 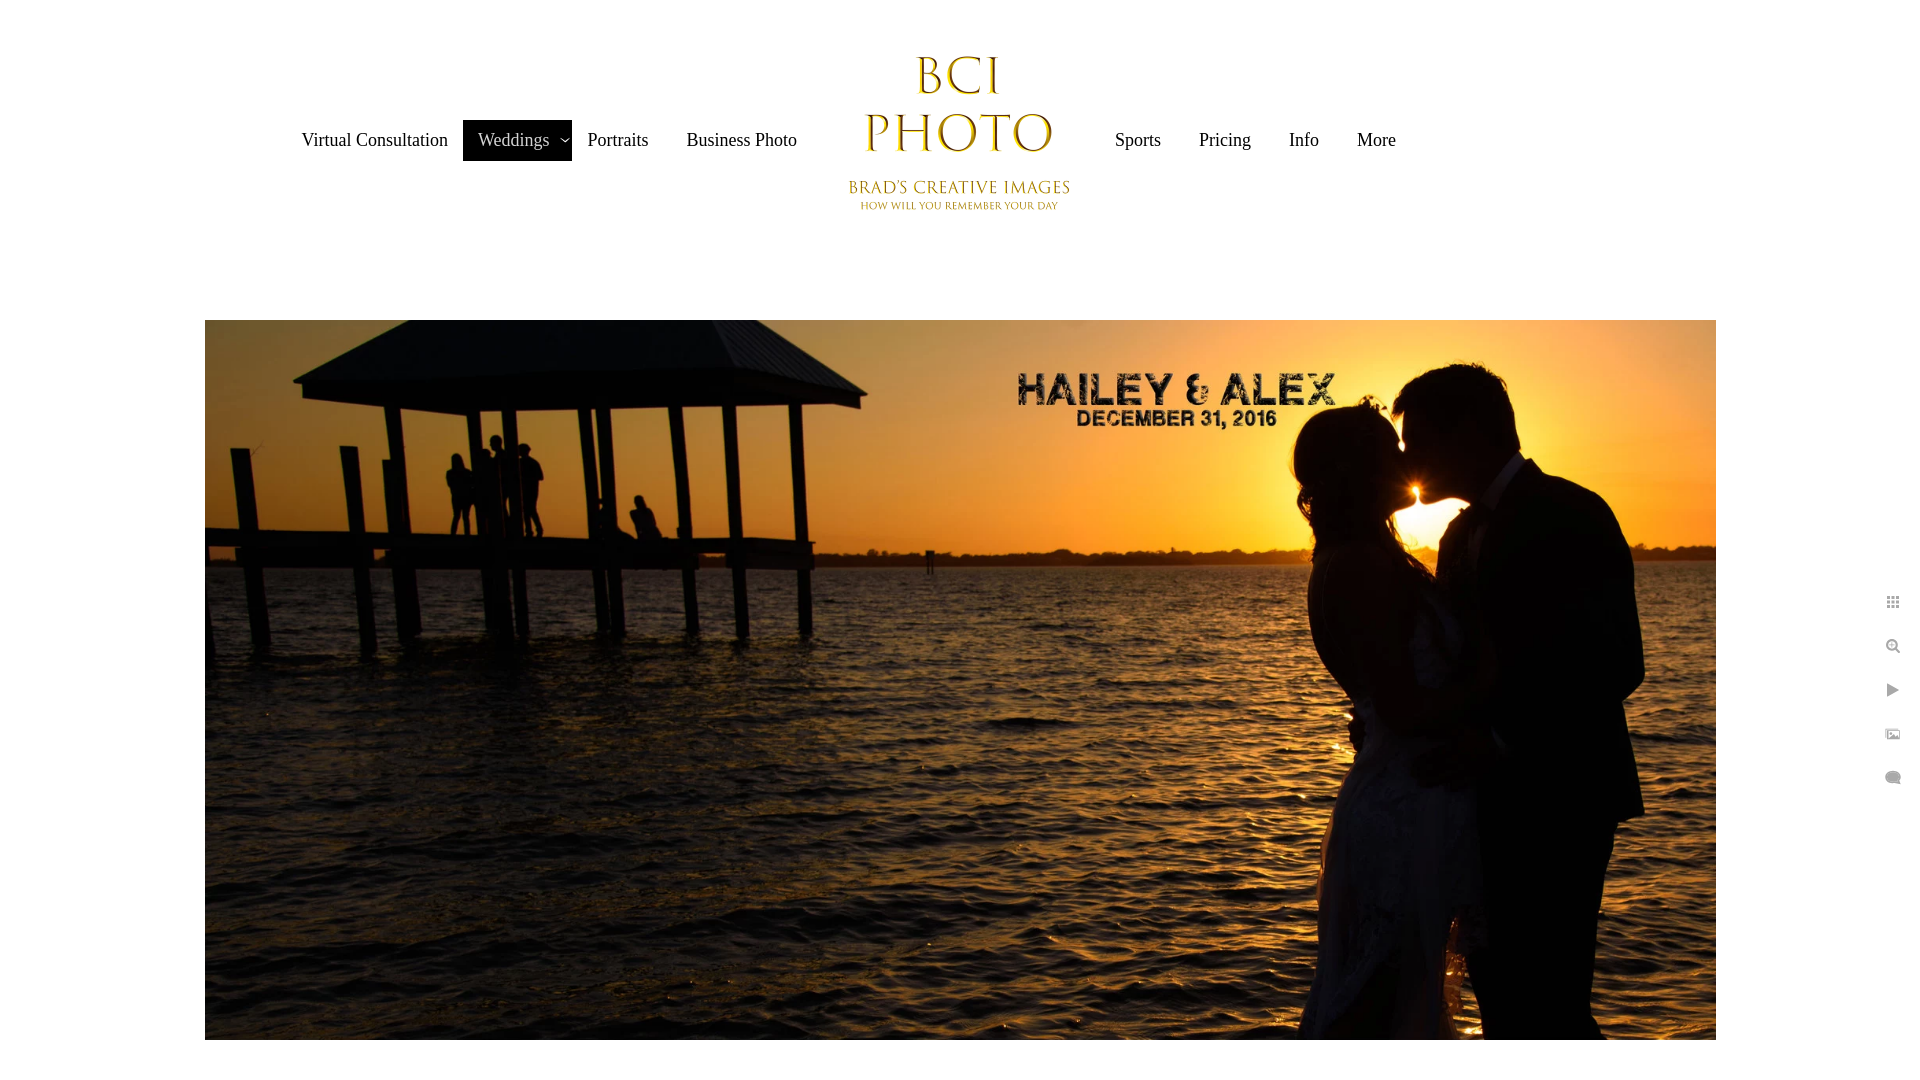 What do you see at coordinates (740, 140) in the screenshot?
I see `Business Photo` at bounding box center [740, 140].